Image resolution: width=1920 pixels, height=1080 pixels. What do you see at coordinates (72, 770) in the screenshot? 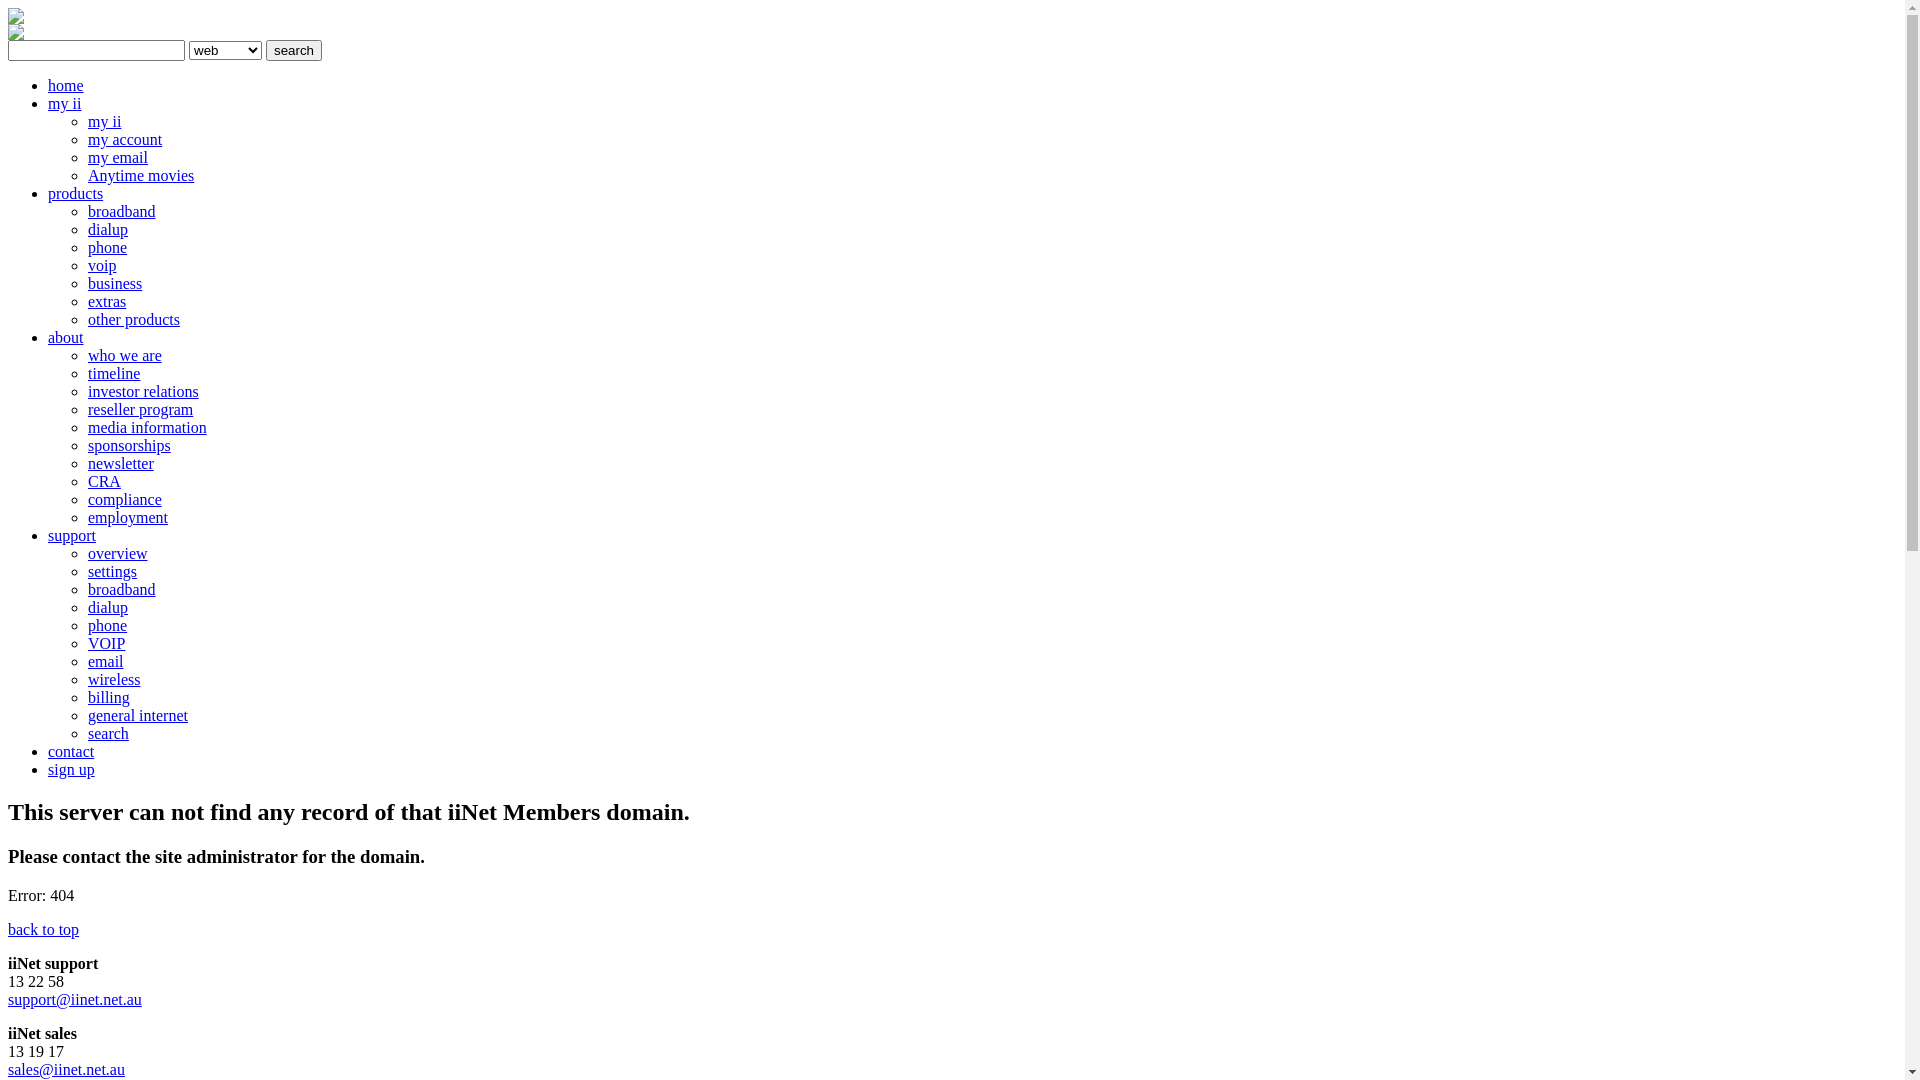
I see `sign up` at bounding box center [72, 770].